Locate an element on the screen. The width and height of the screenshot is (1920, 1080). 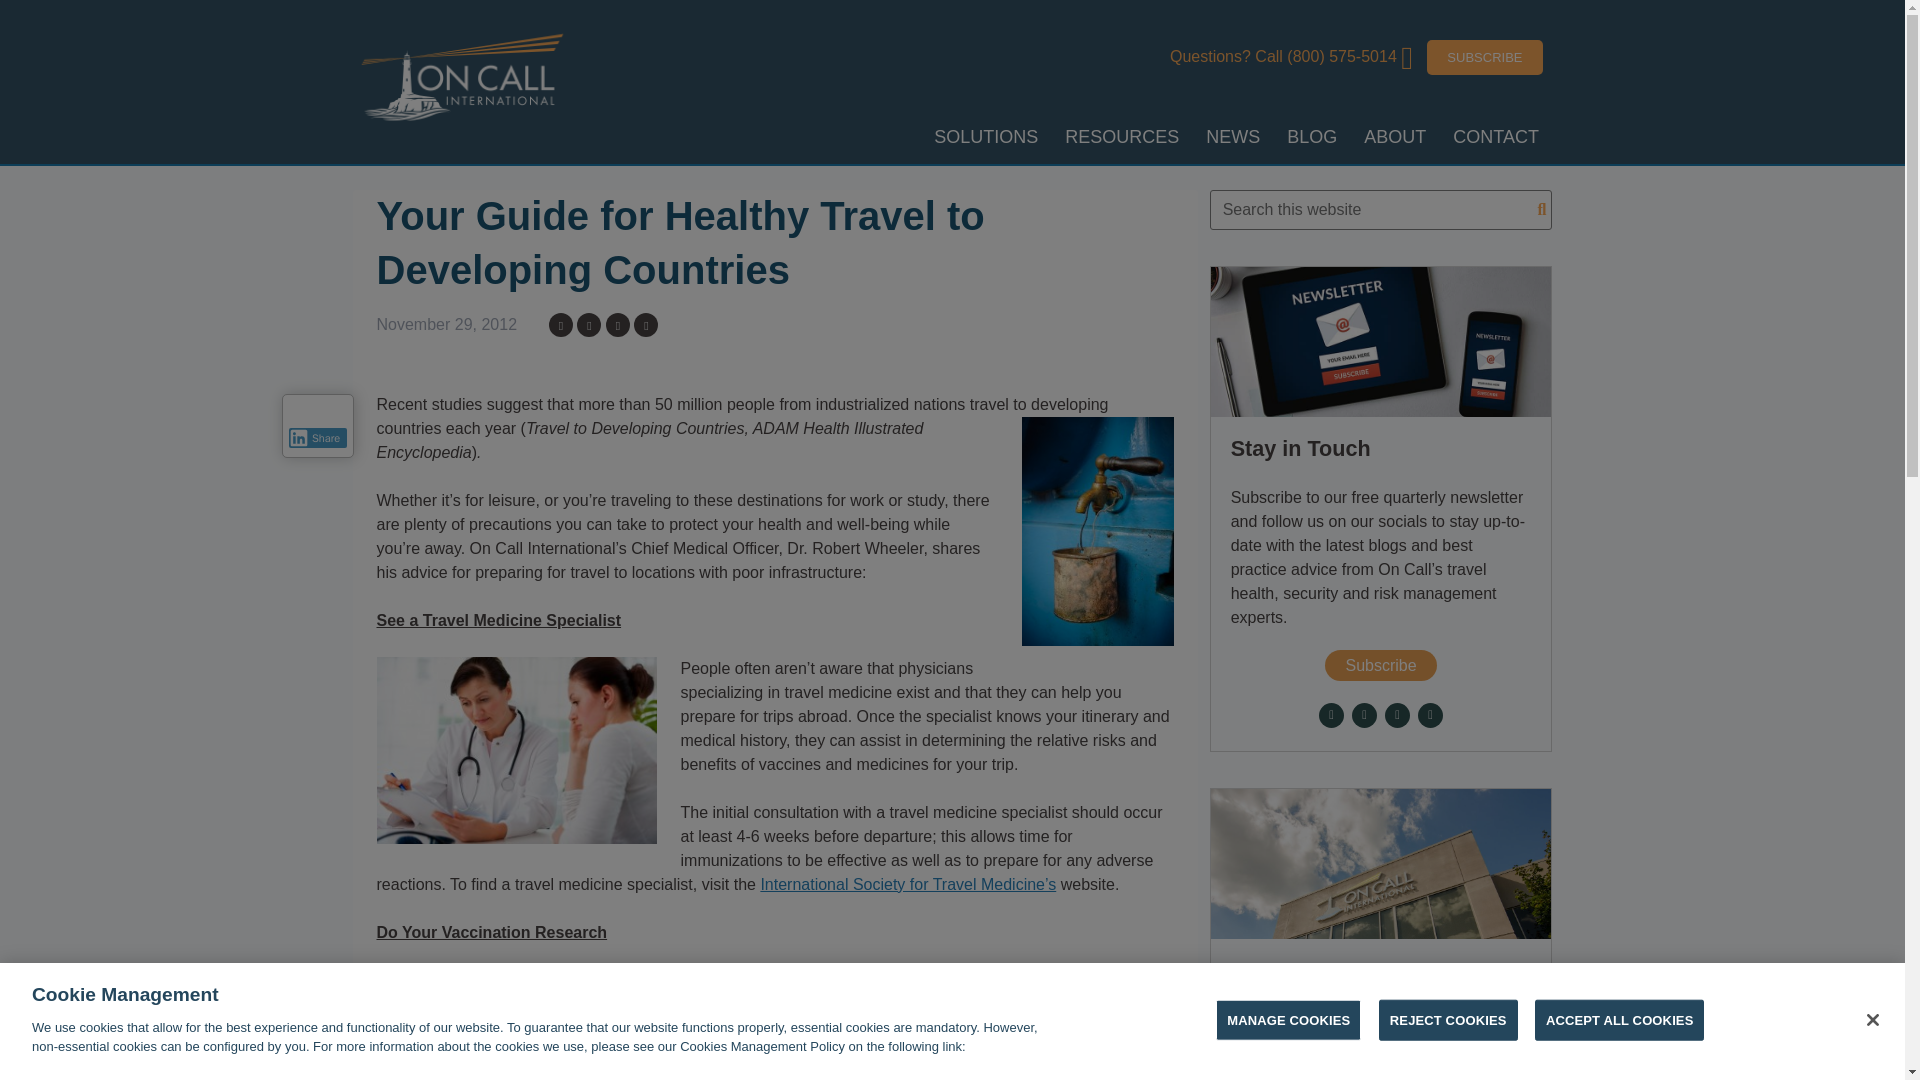
Subscribe is located at coordinates (1380, 666).